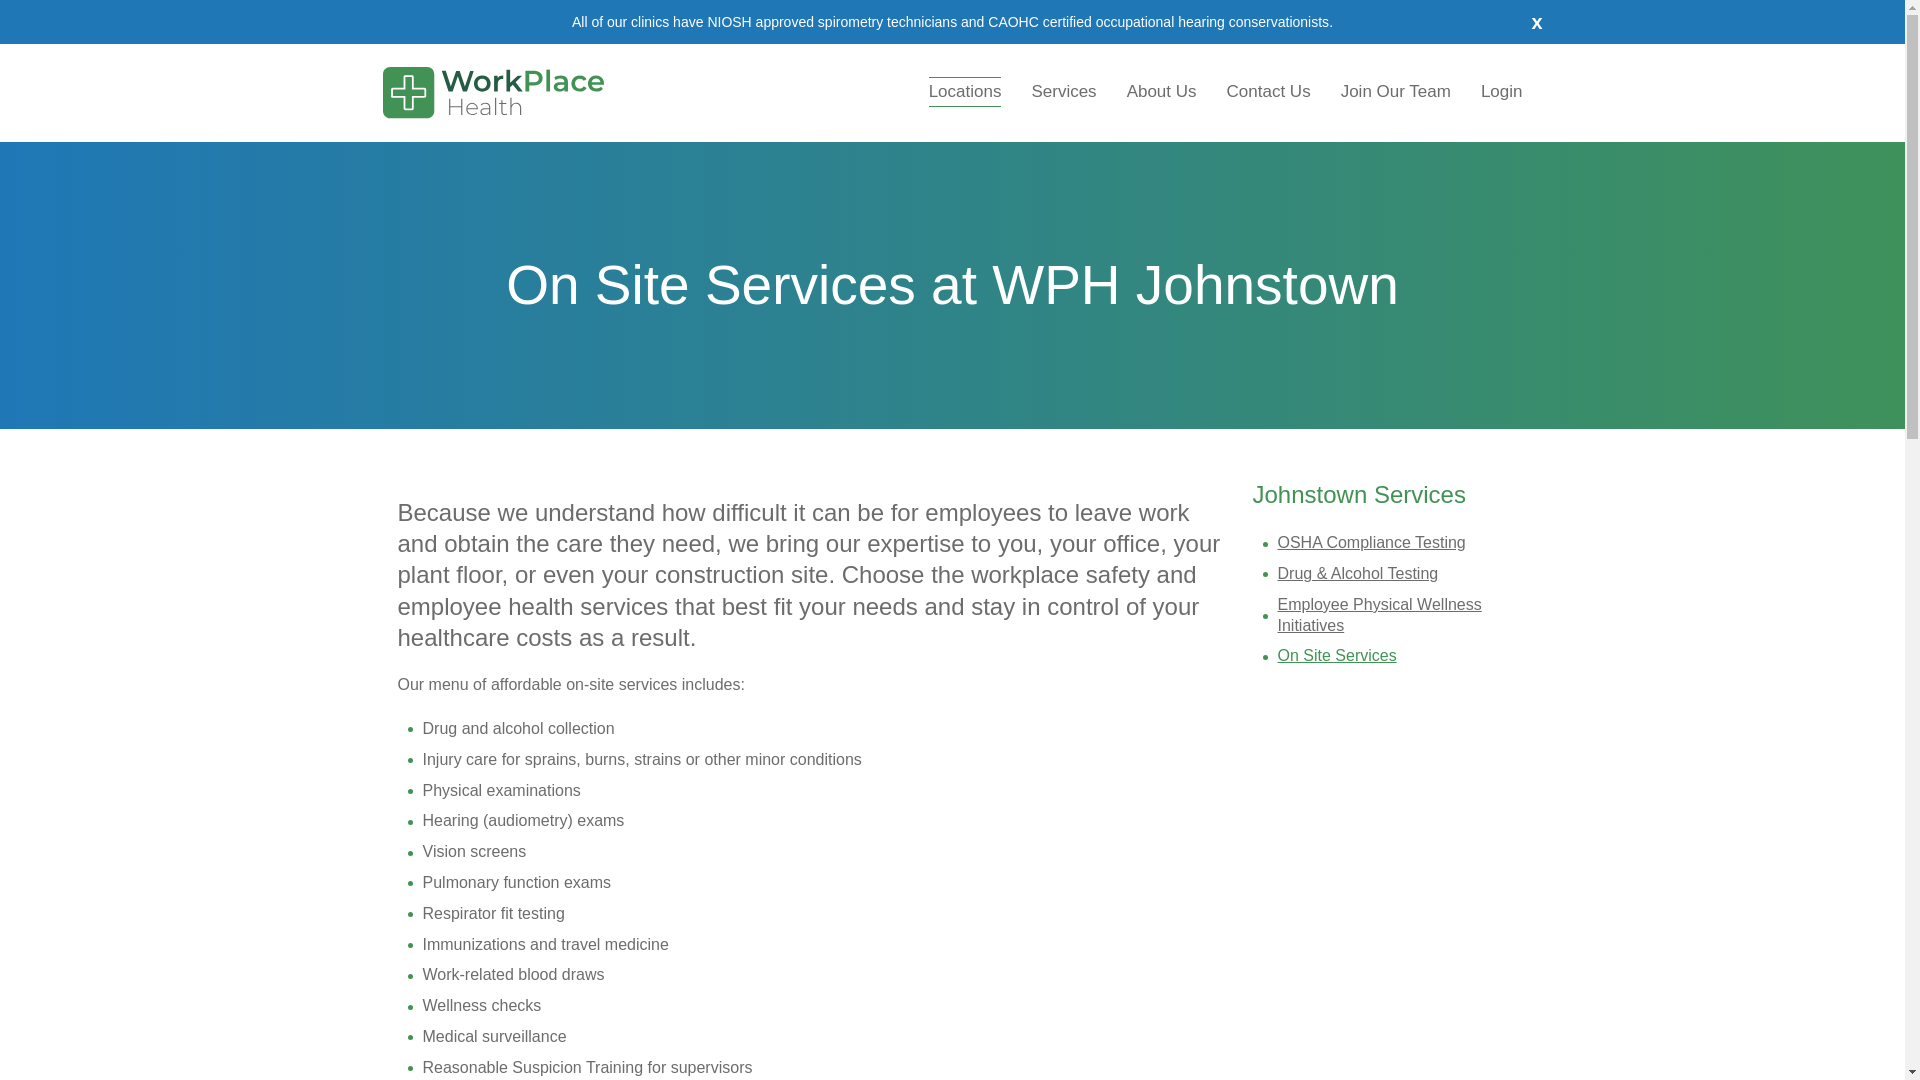 Image resolution: width=1920 pixels, height=1080 pixels. What do you see at coordinates (1502, 91) in the screenshot?
I see `Login` at bounding box center [1502, 91].